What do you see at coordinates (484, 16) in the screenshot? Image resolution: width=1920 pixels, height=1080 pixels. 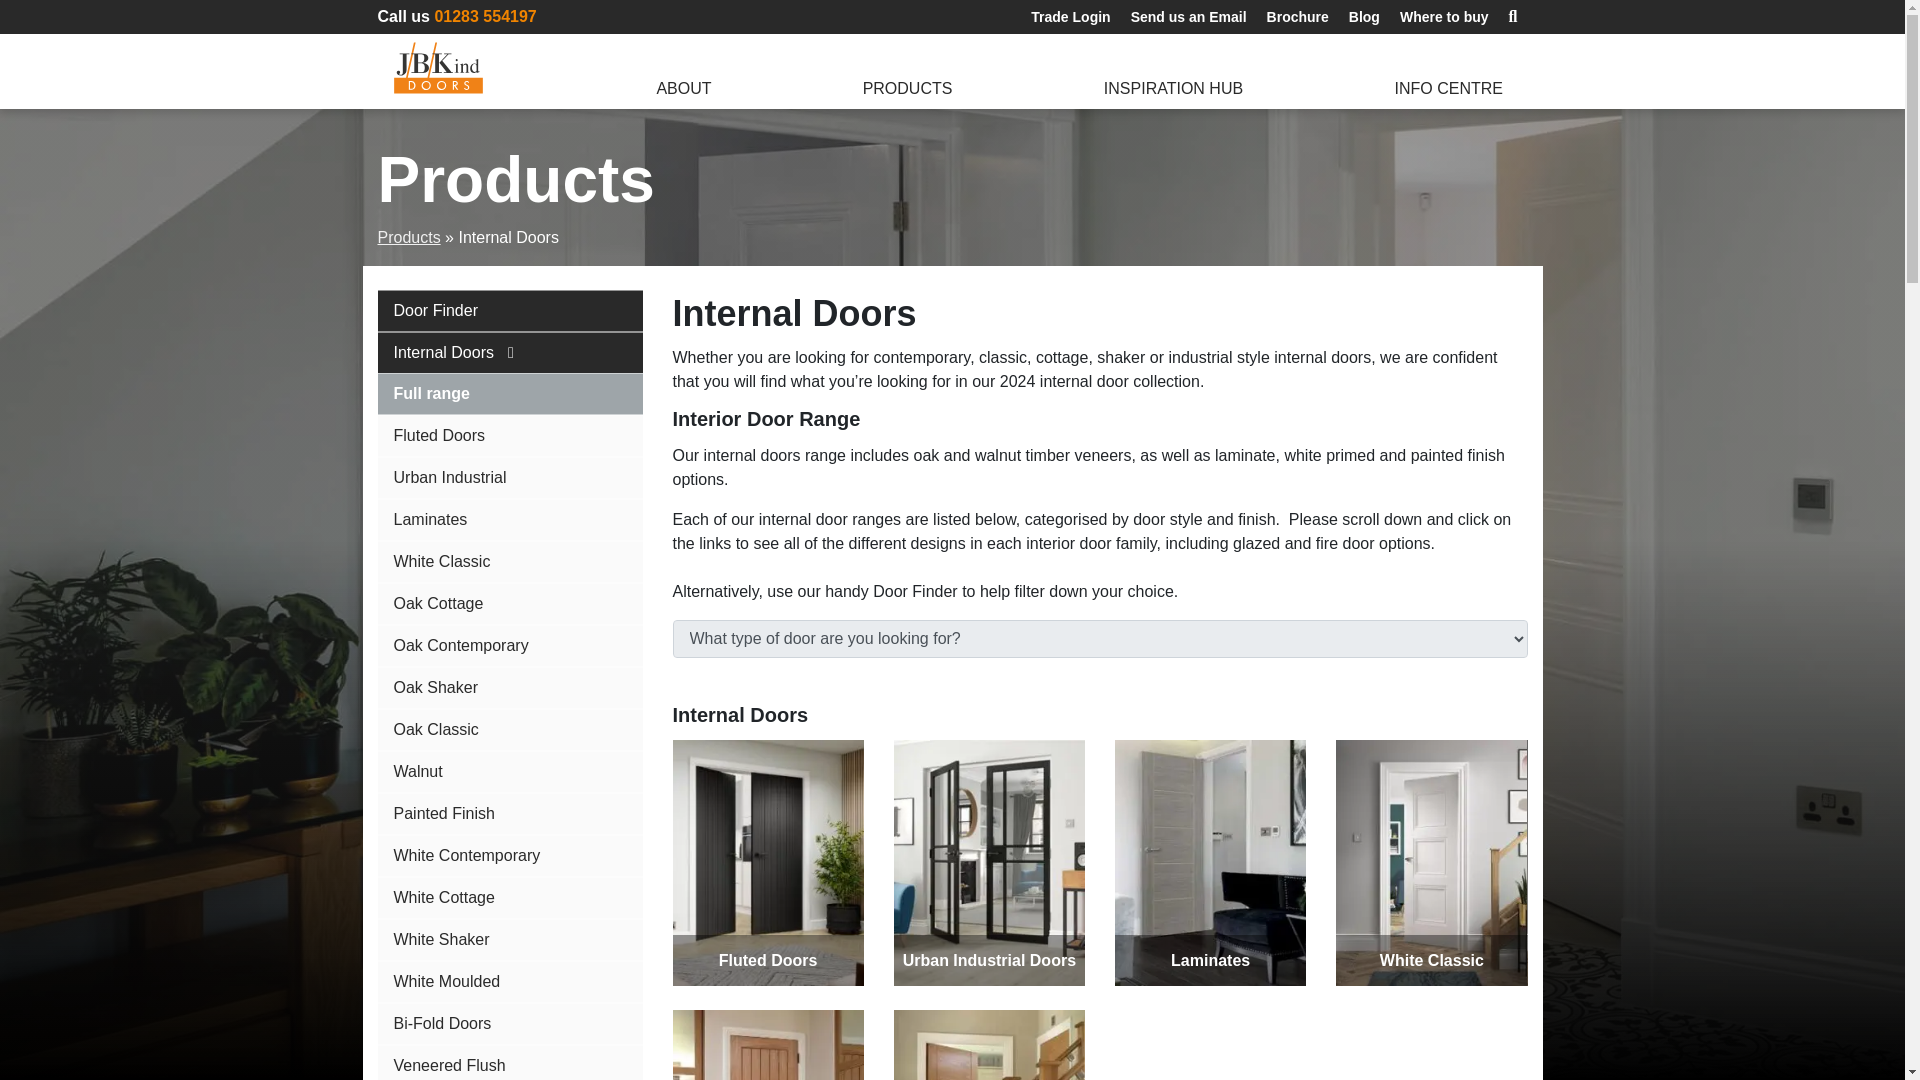 I see `01283 554197` at bounding box center [484, 16].